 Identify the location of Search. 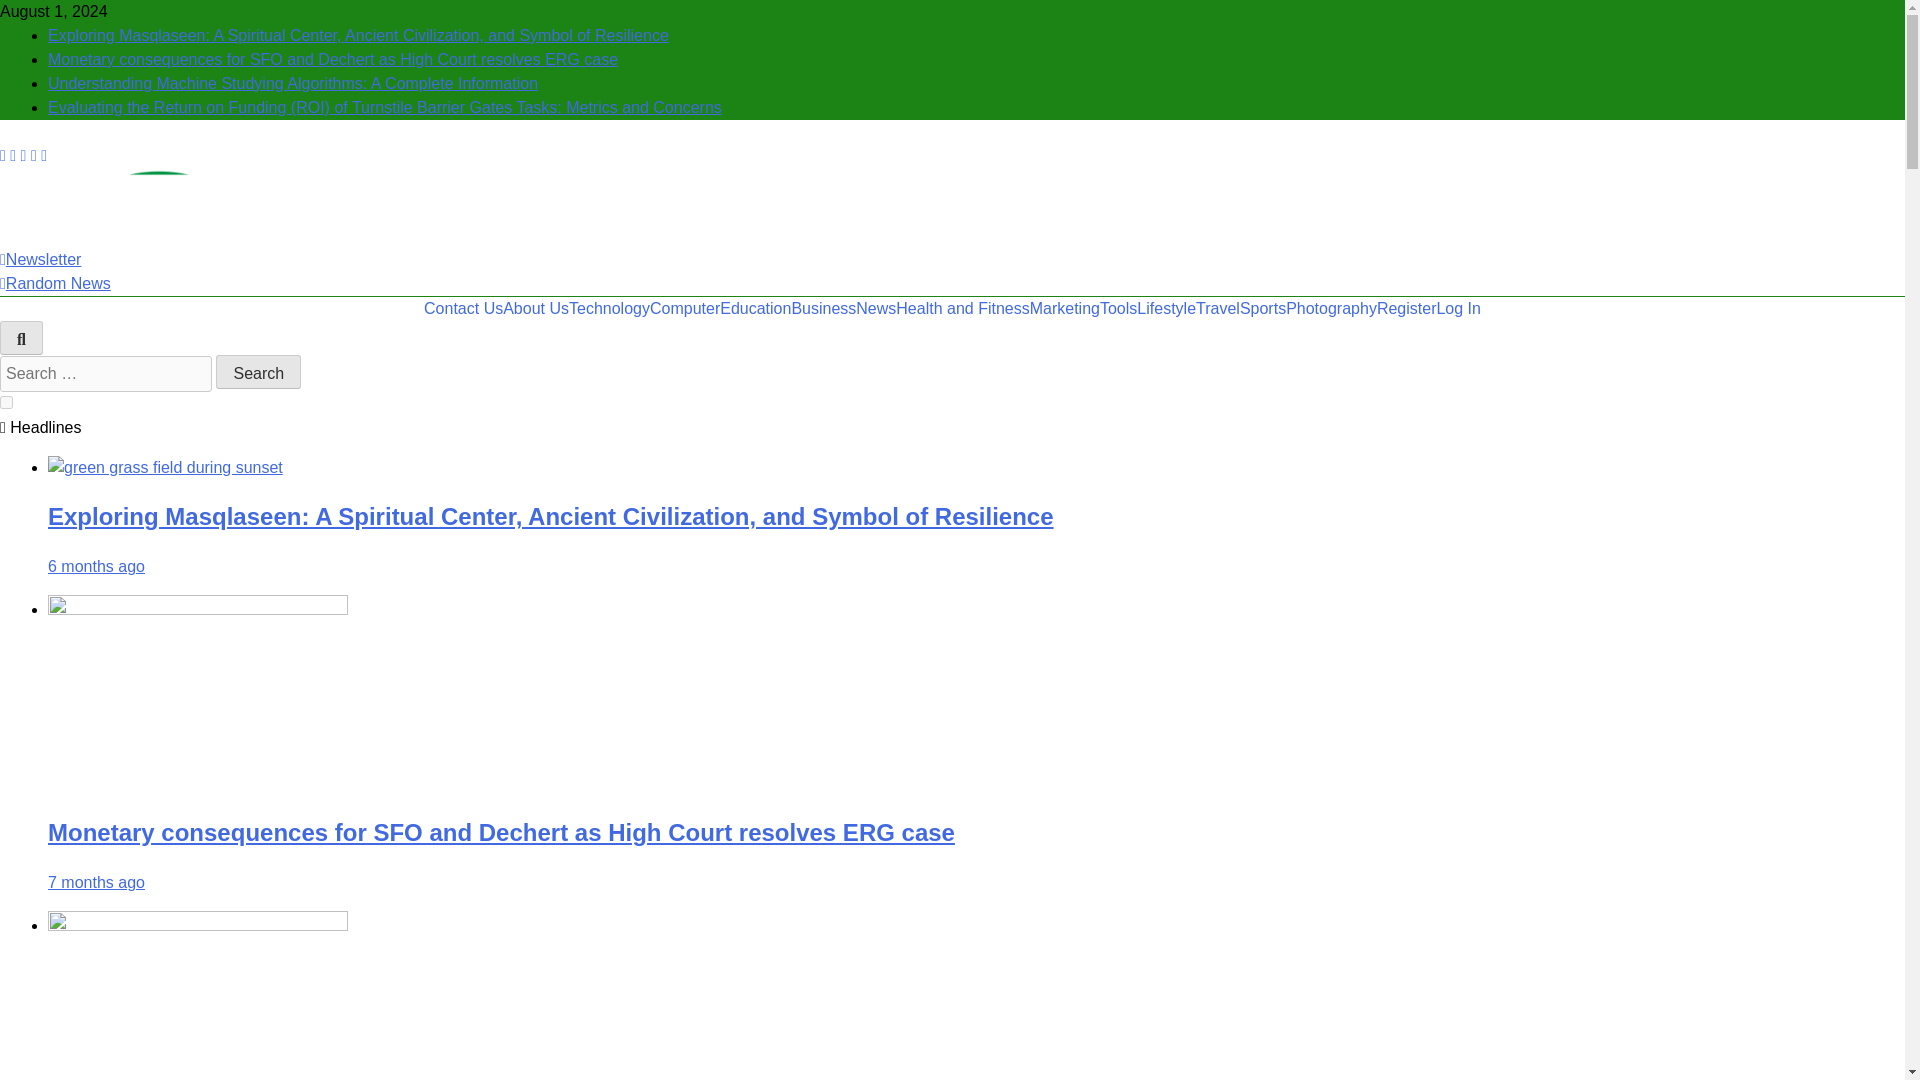
(258, 372).